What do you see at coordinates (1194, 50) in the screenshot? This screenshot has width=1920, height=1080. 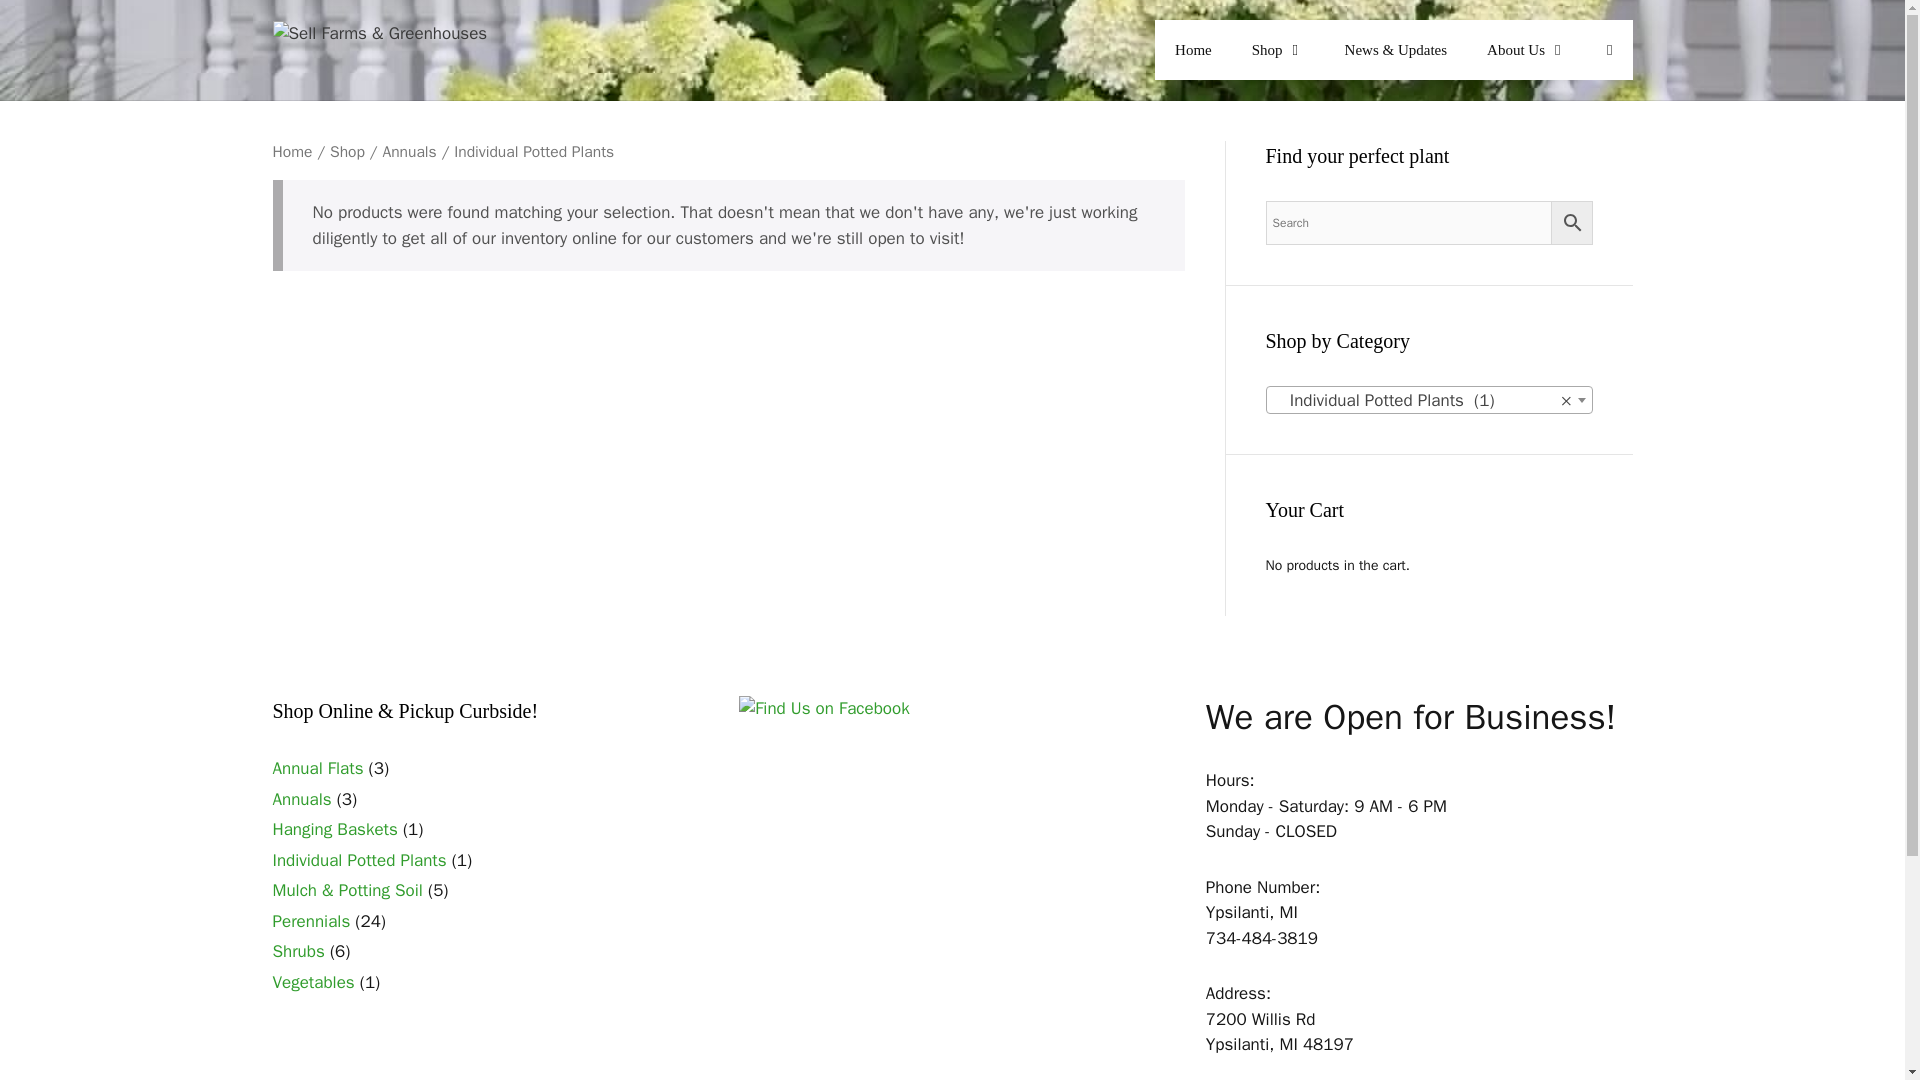 I see `Home` at bounding box center [1194, 50].